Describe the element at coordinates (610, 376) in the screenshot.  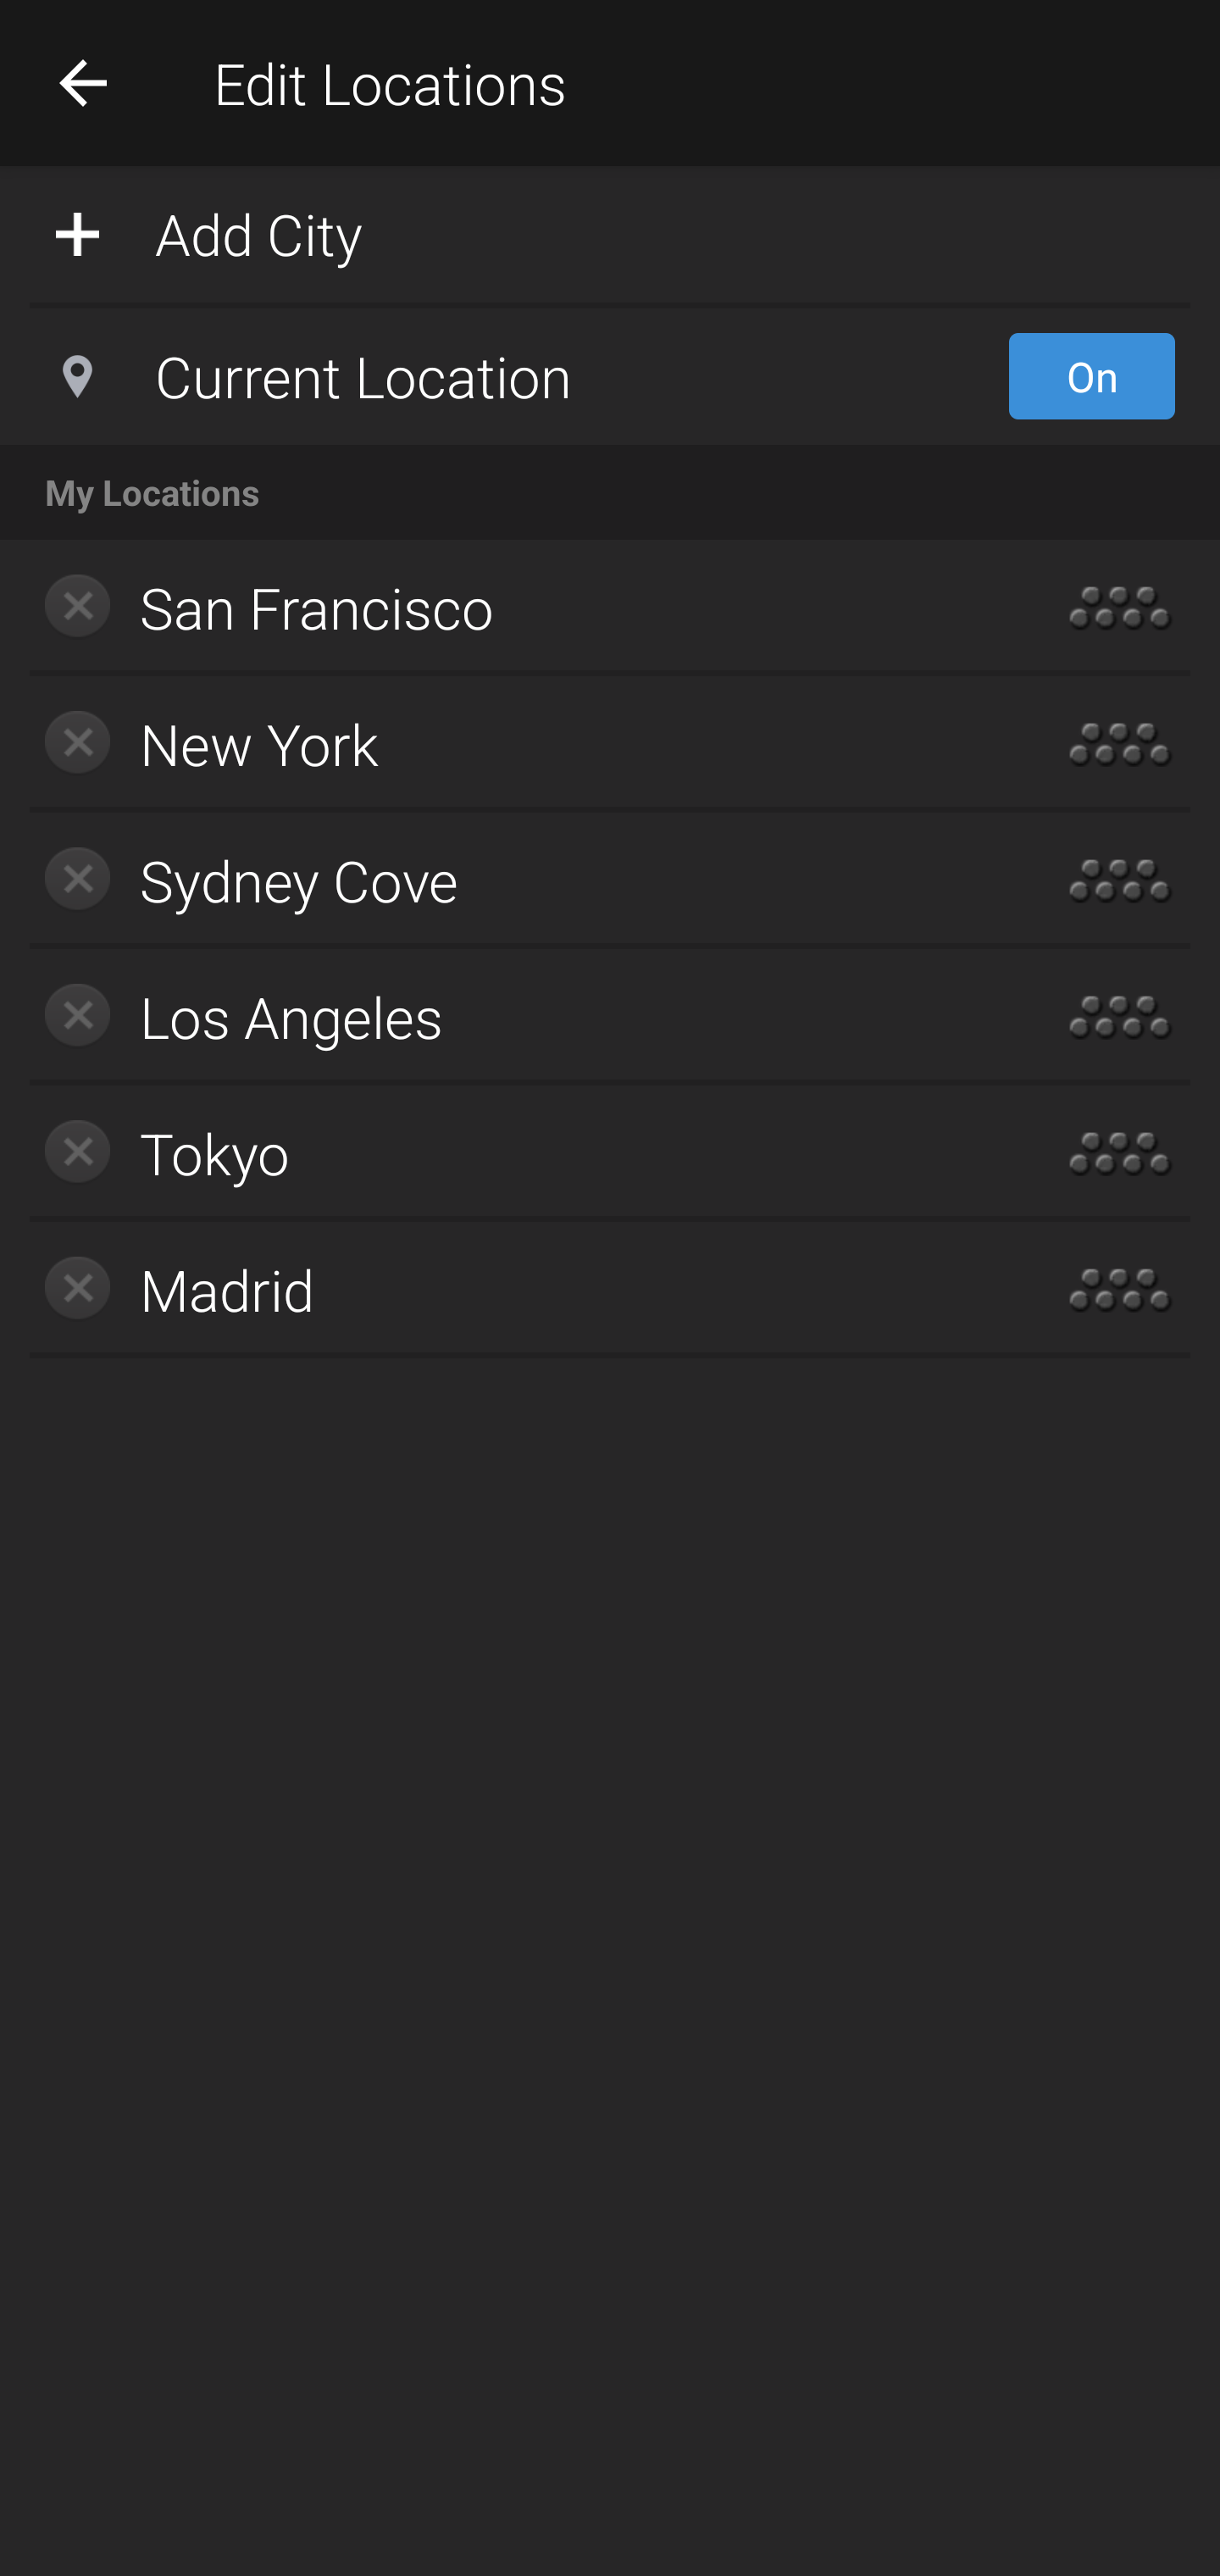
I see `Current Location: On Current Location On` at that location.